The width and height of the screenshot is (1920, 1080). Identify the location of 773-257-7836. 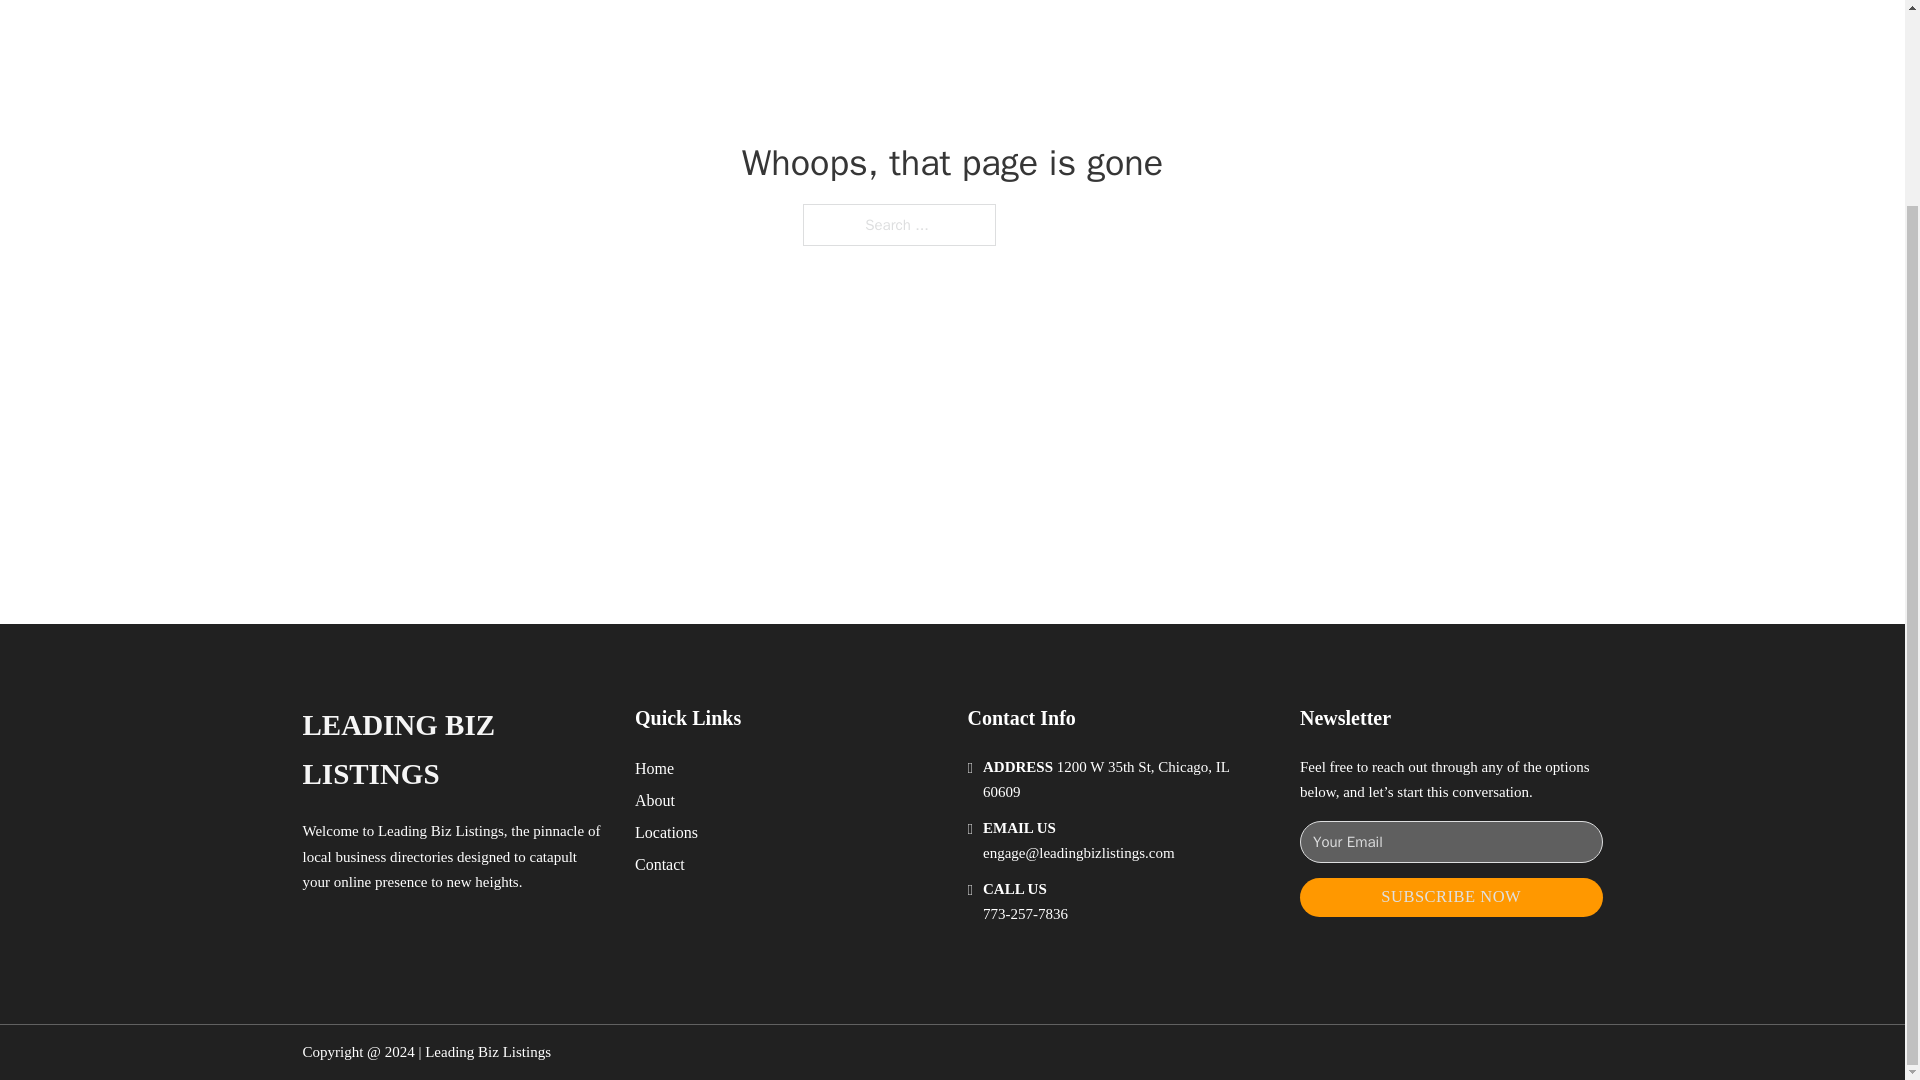
(1025, 914).